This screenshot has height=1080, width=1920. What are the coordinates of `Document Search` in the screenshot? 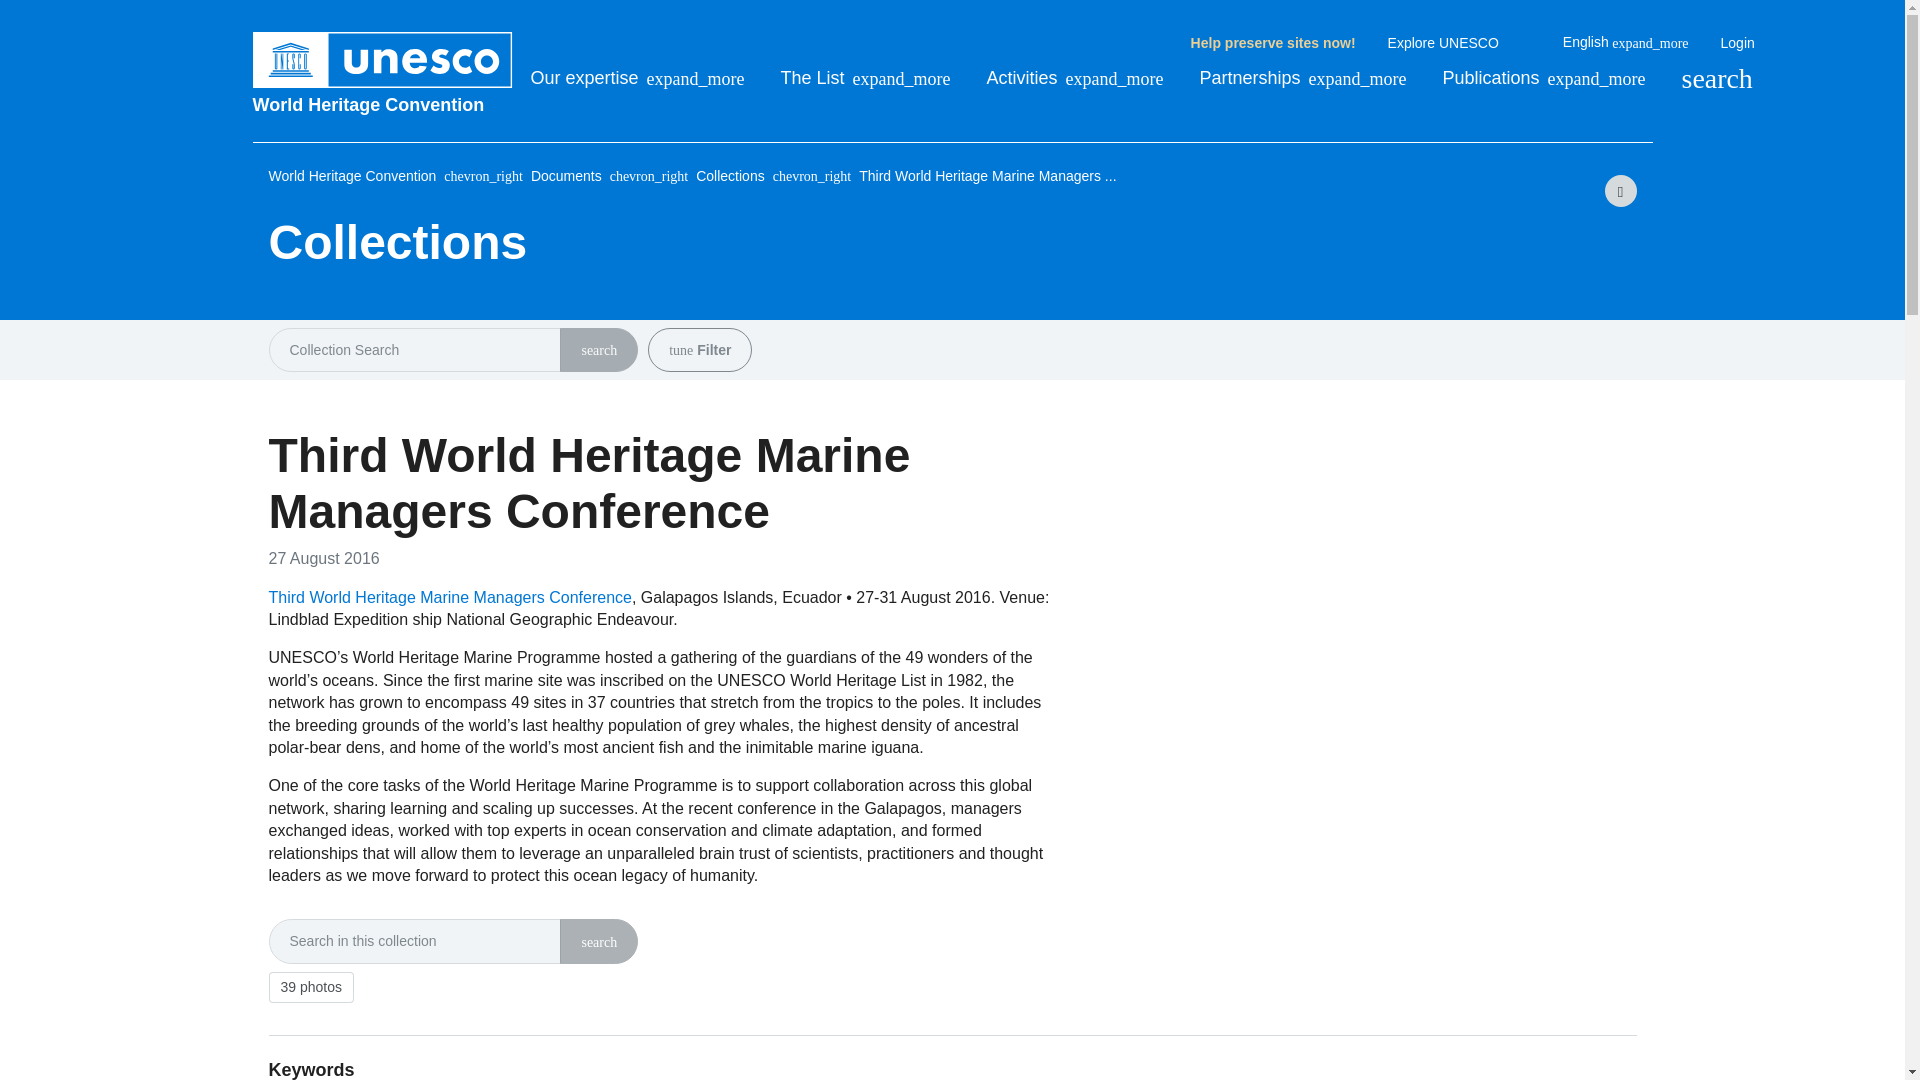 It's located at (598, 350).